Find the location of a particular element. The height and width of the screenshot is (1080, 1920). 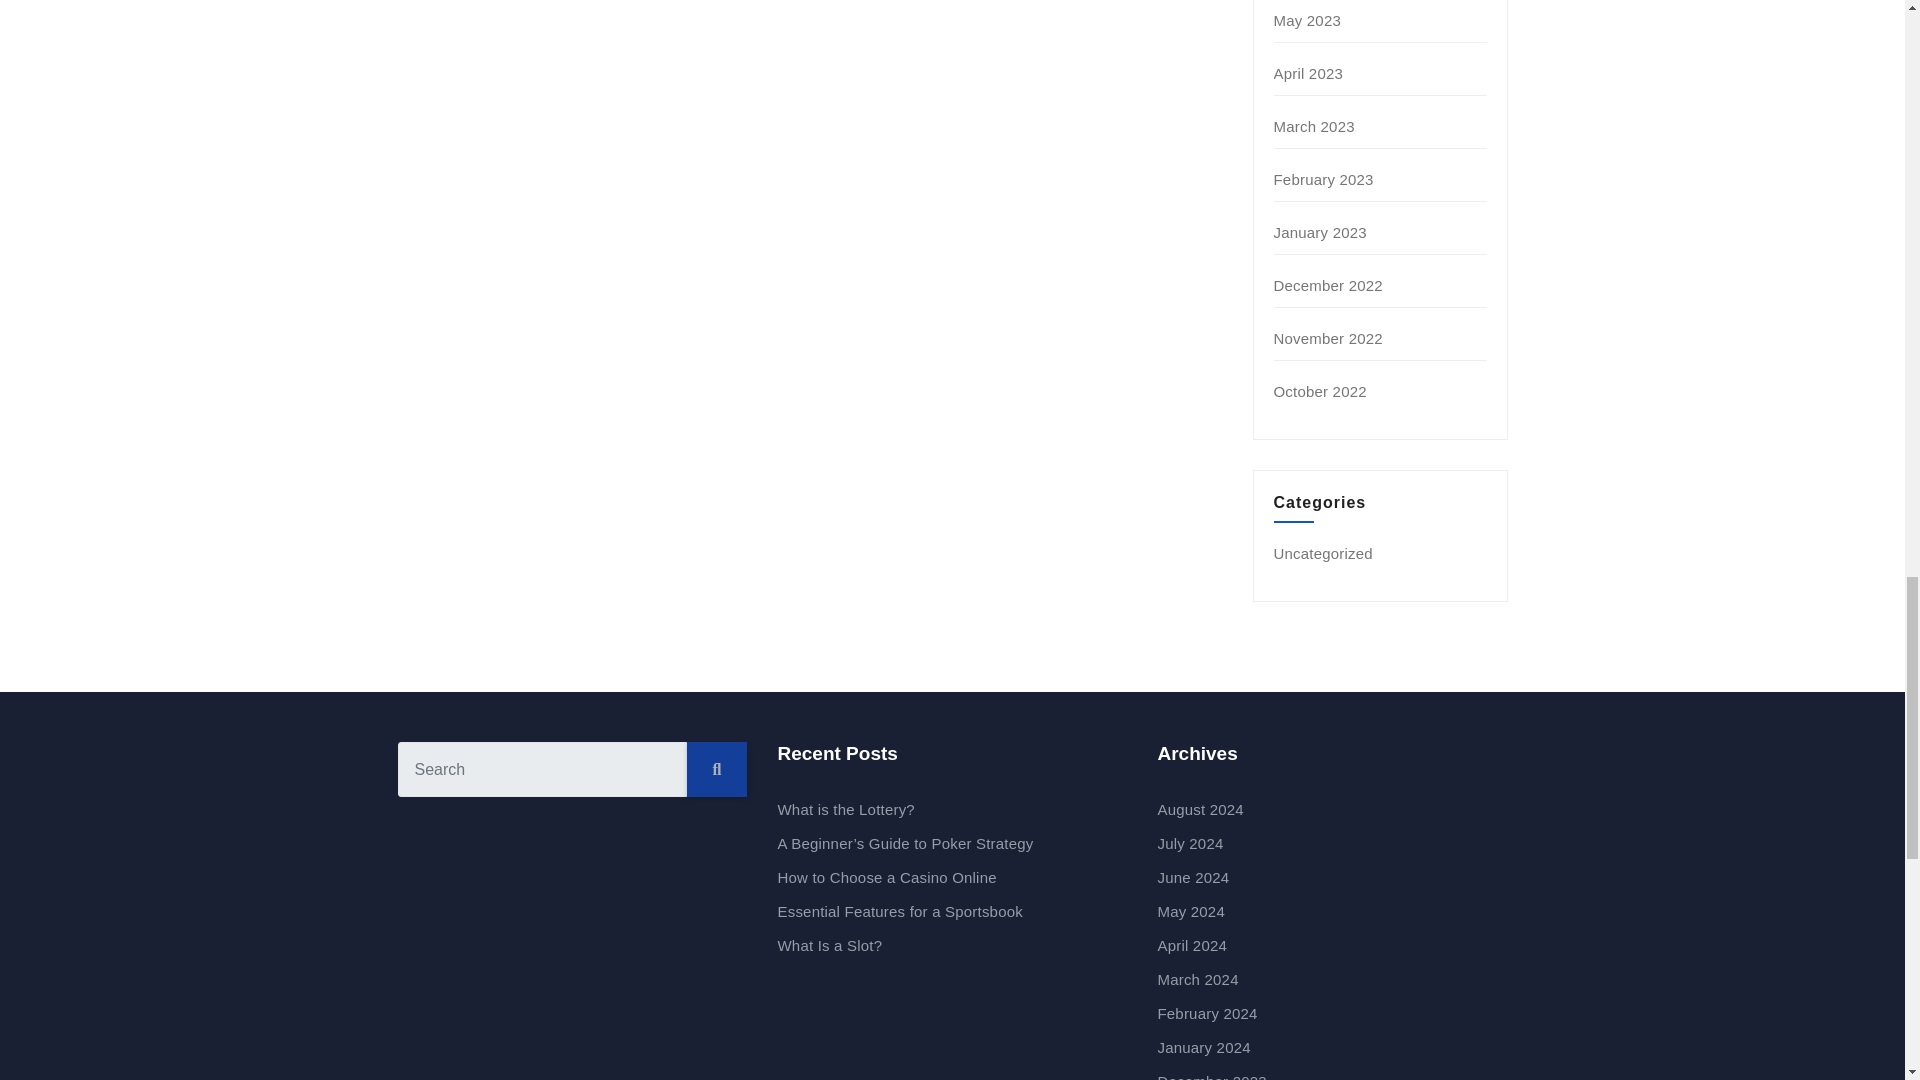

May 2023 is located at coordinates (1307, 20).